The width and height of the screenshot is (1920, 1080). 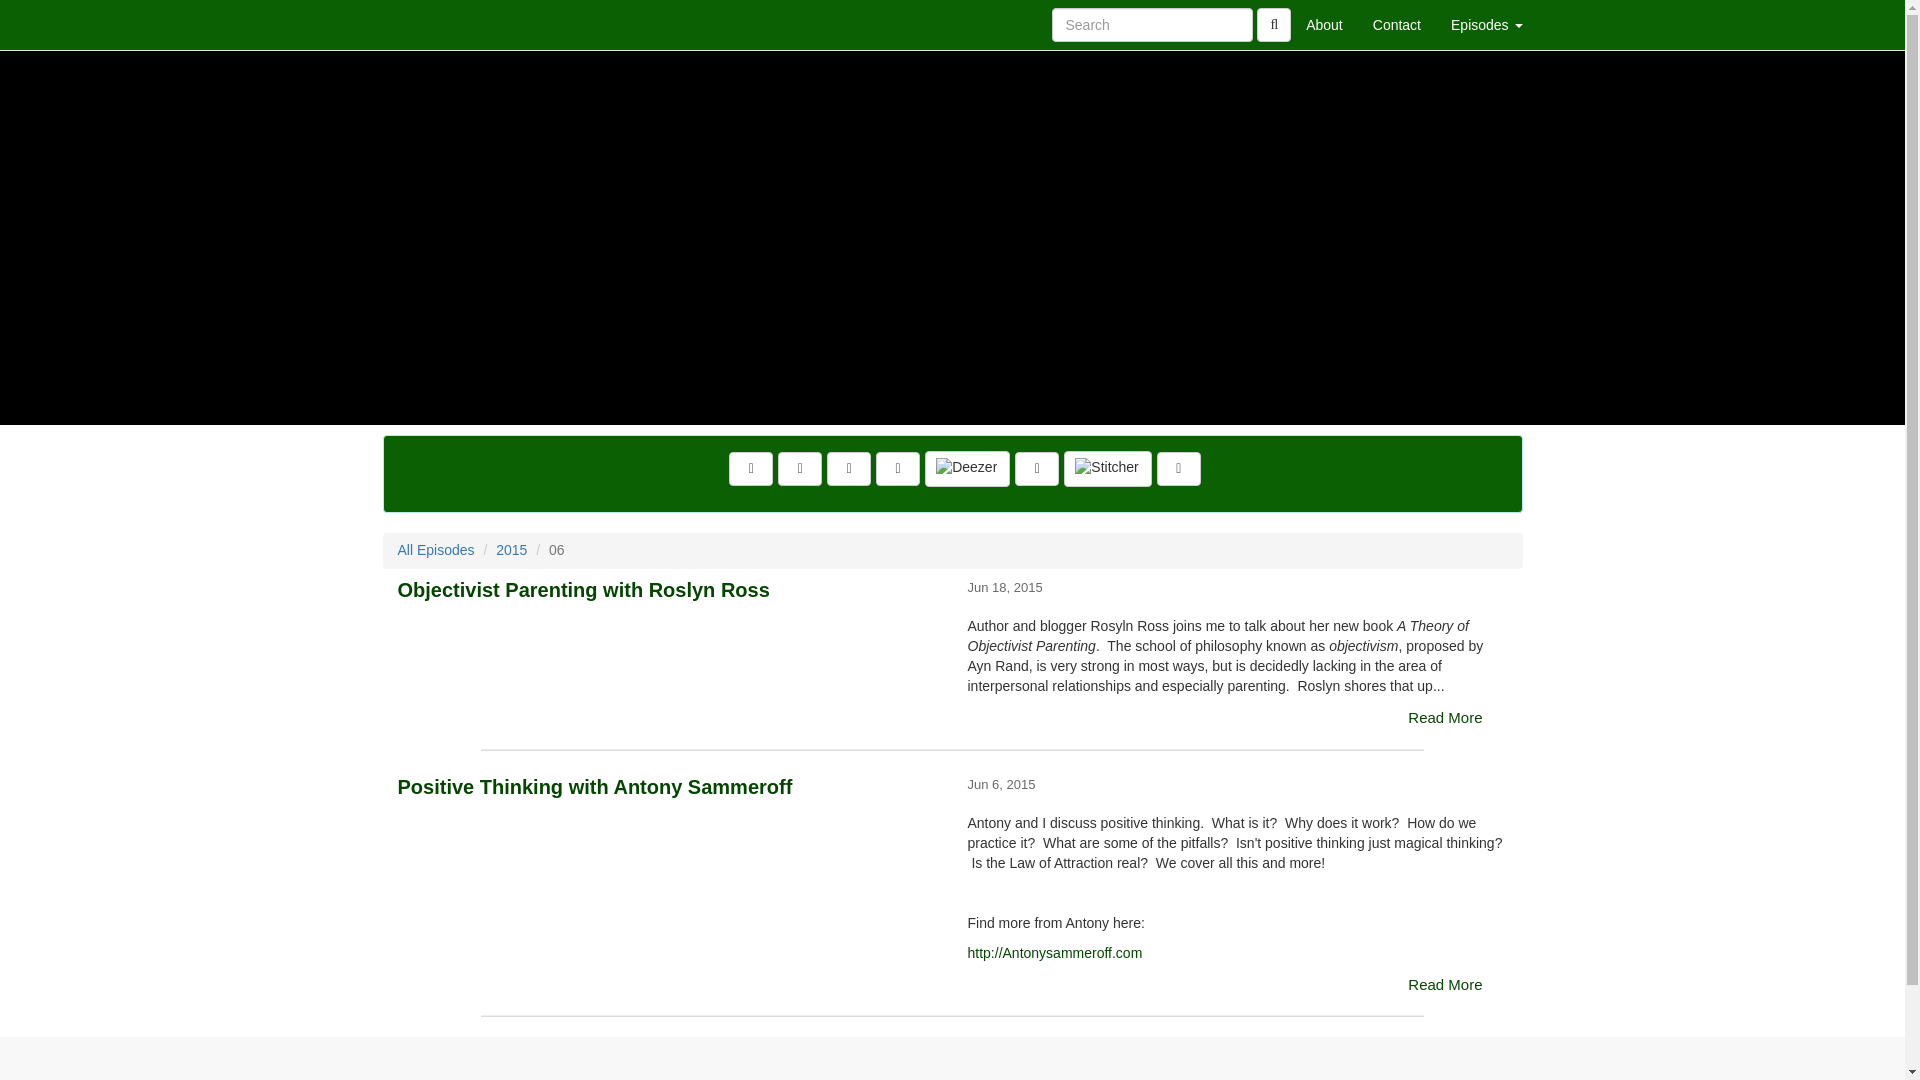 I want to click on Episodes, so click(x=1486, y=24).